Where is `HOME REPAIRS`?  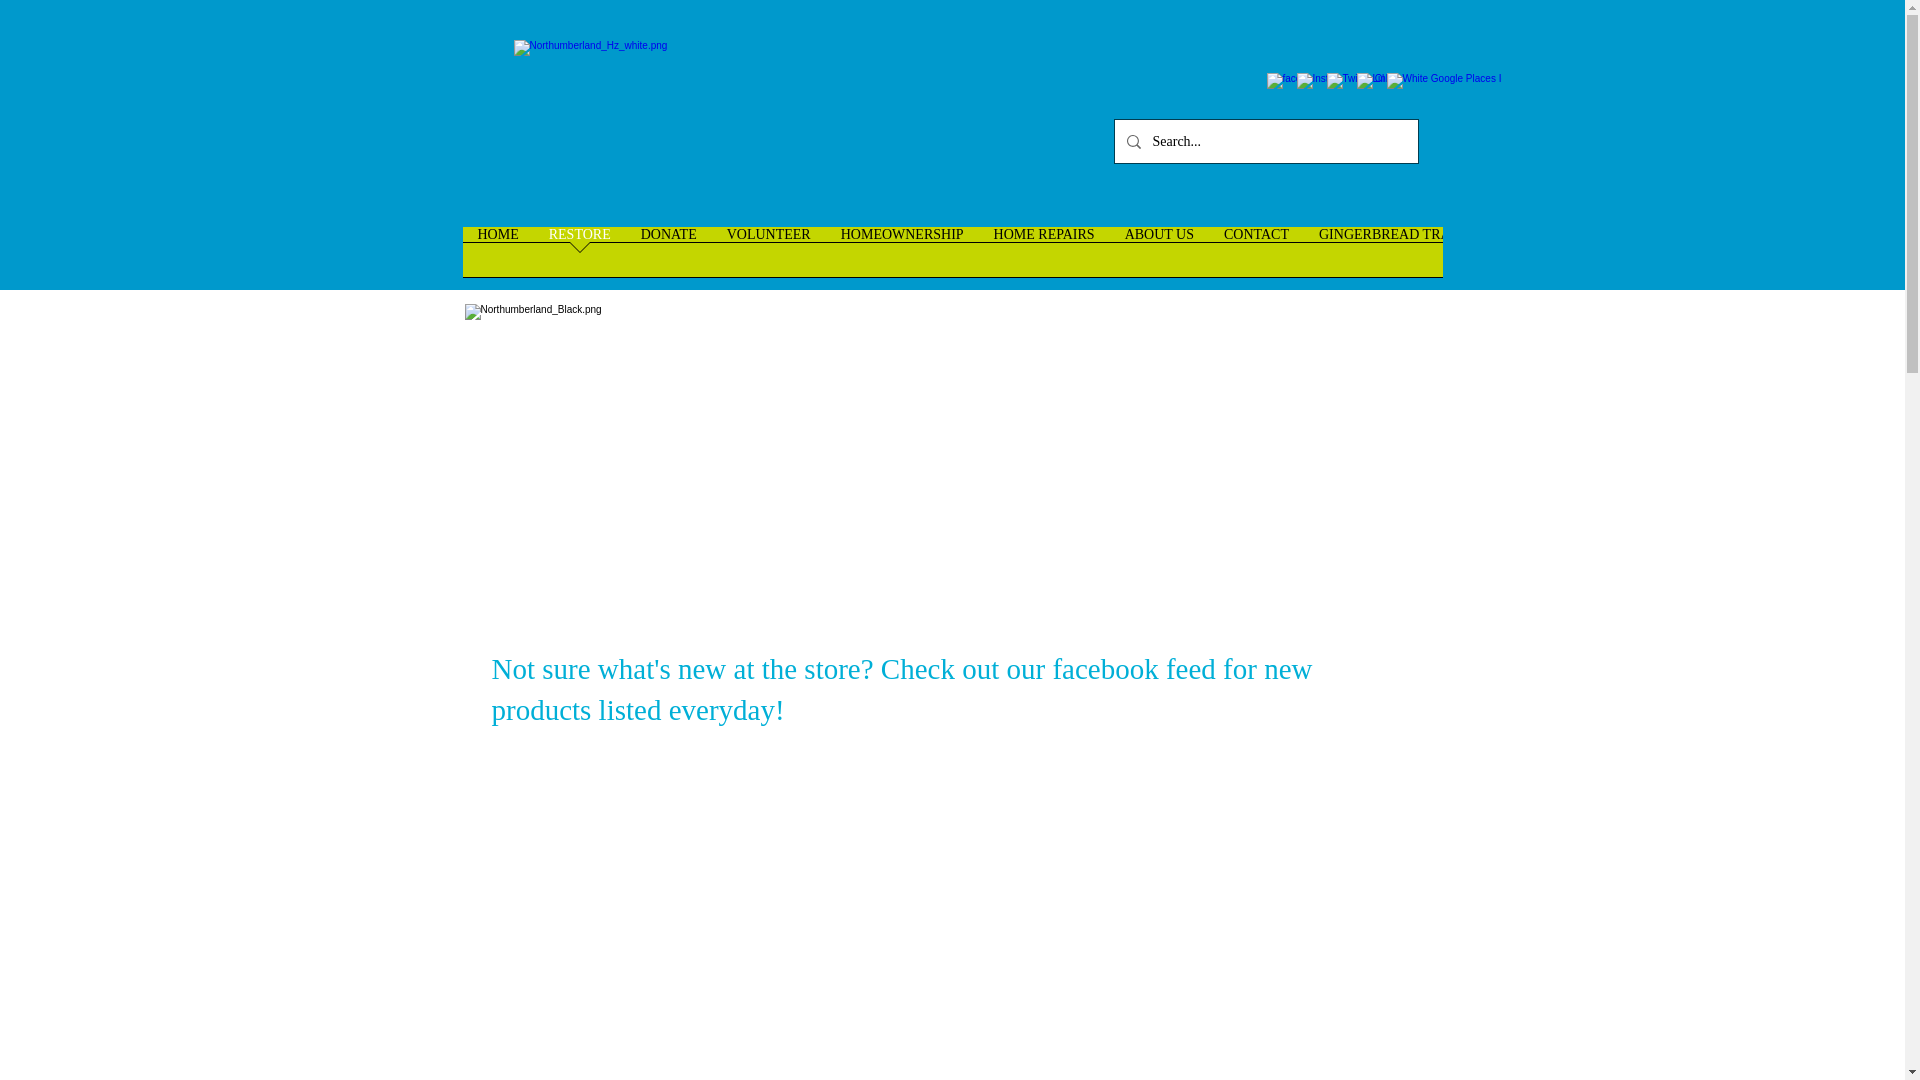
HOME REPAIRS is located at coordinates (1044, 258).